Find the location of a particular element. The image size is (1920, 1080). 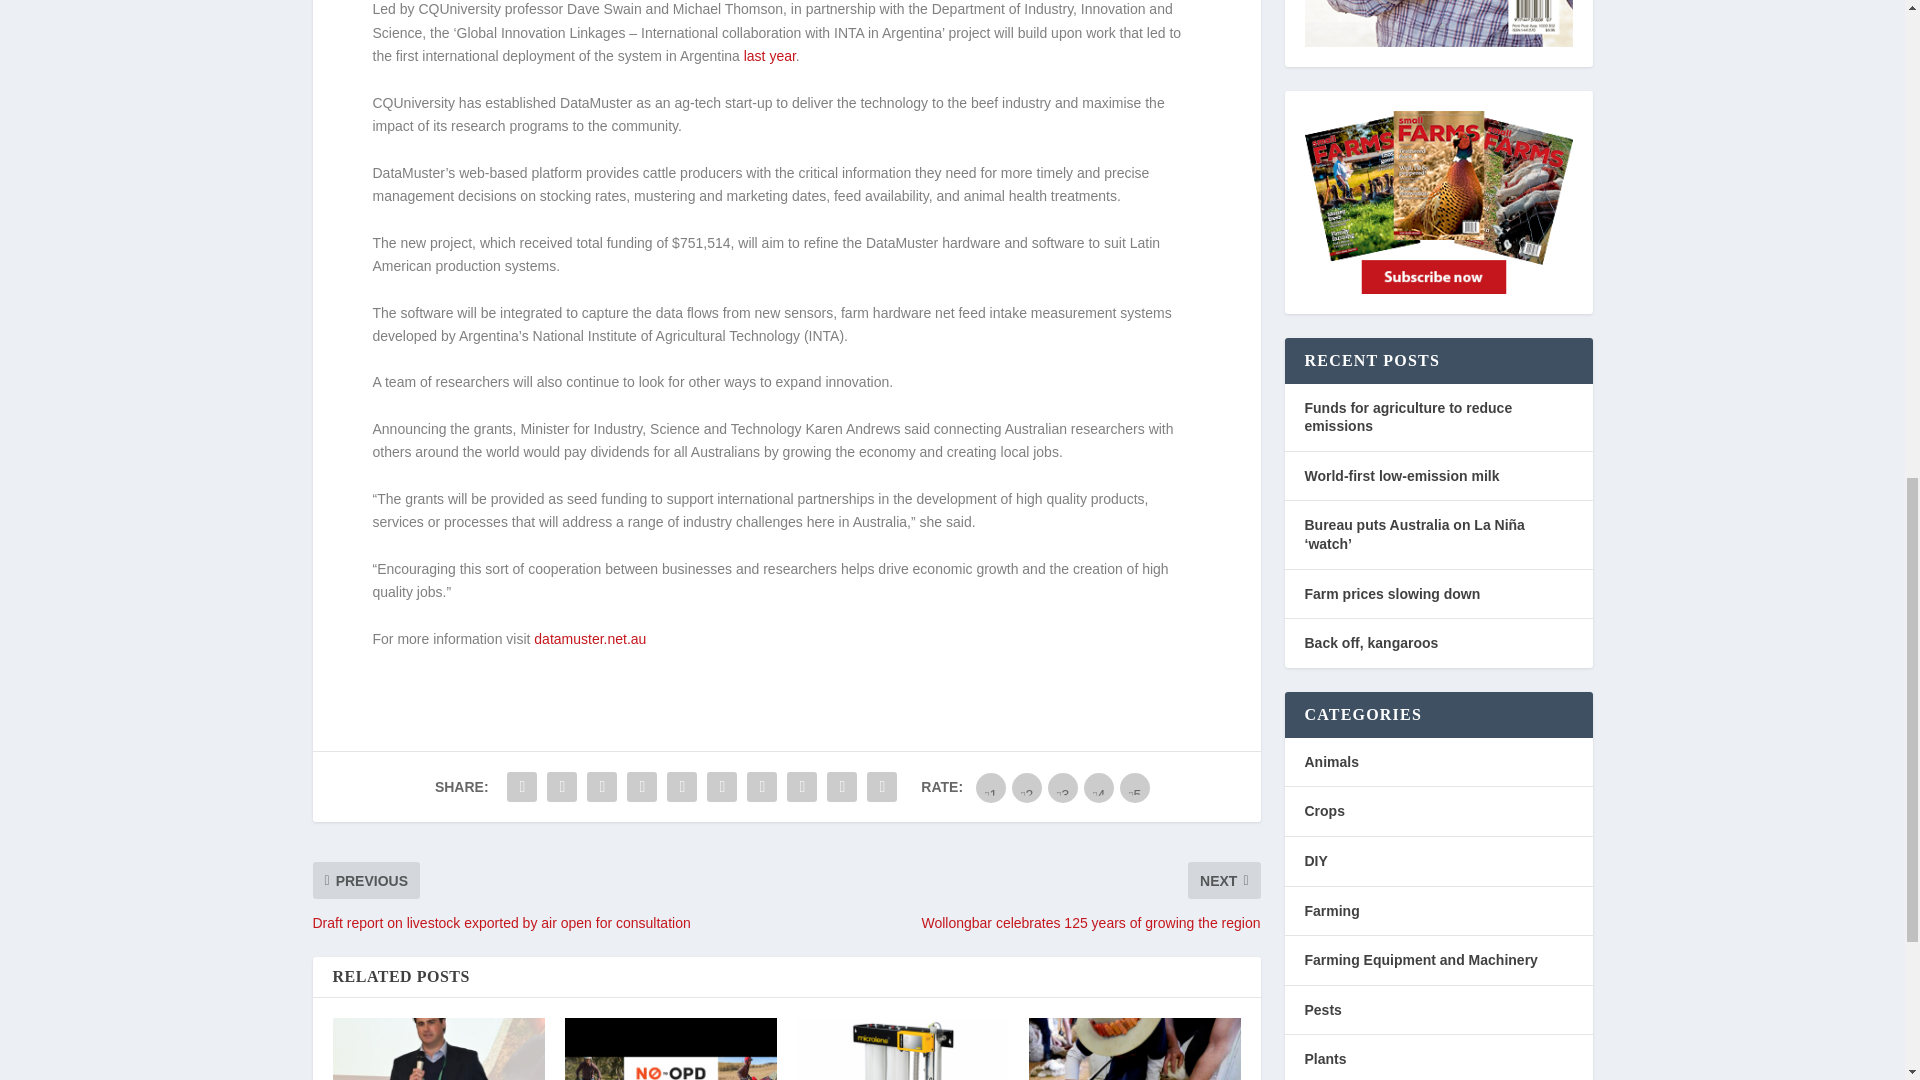

last year is located at coordinates (770, 55).